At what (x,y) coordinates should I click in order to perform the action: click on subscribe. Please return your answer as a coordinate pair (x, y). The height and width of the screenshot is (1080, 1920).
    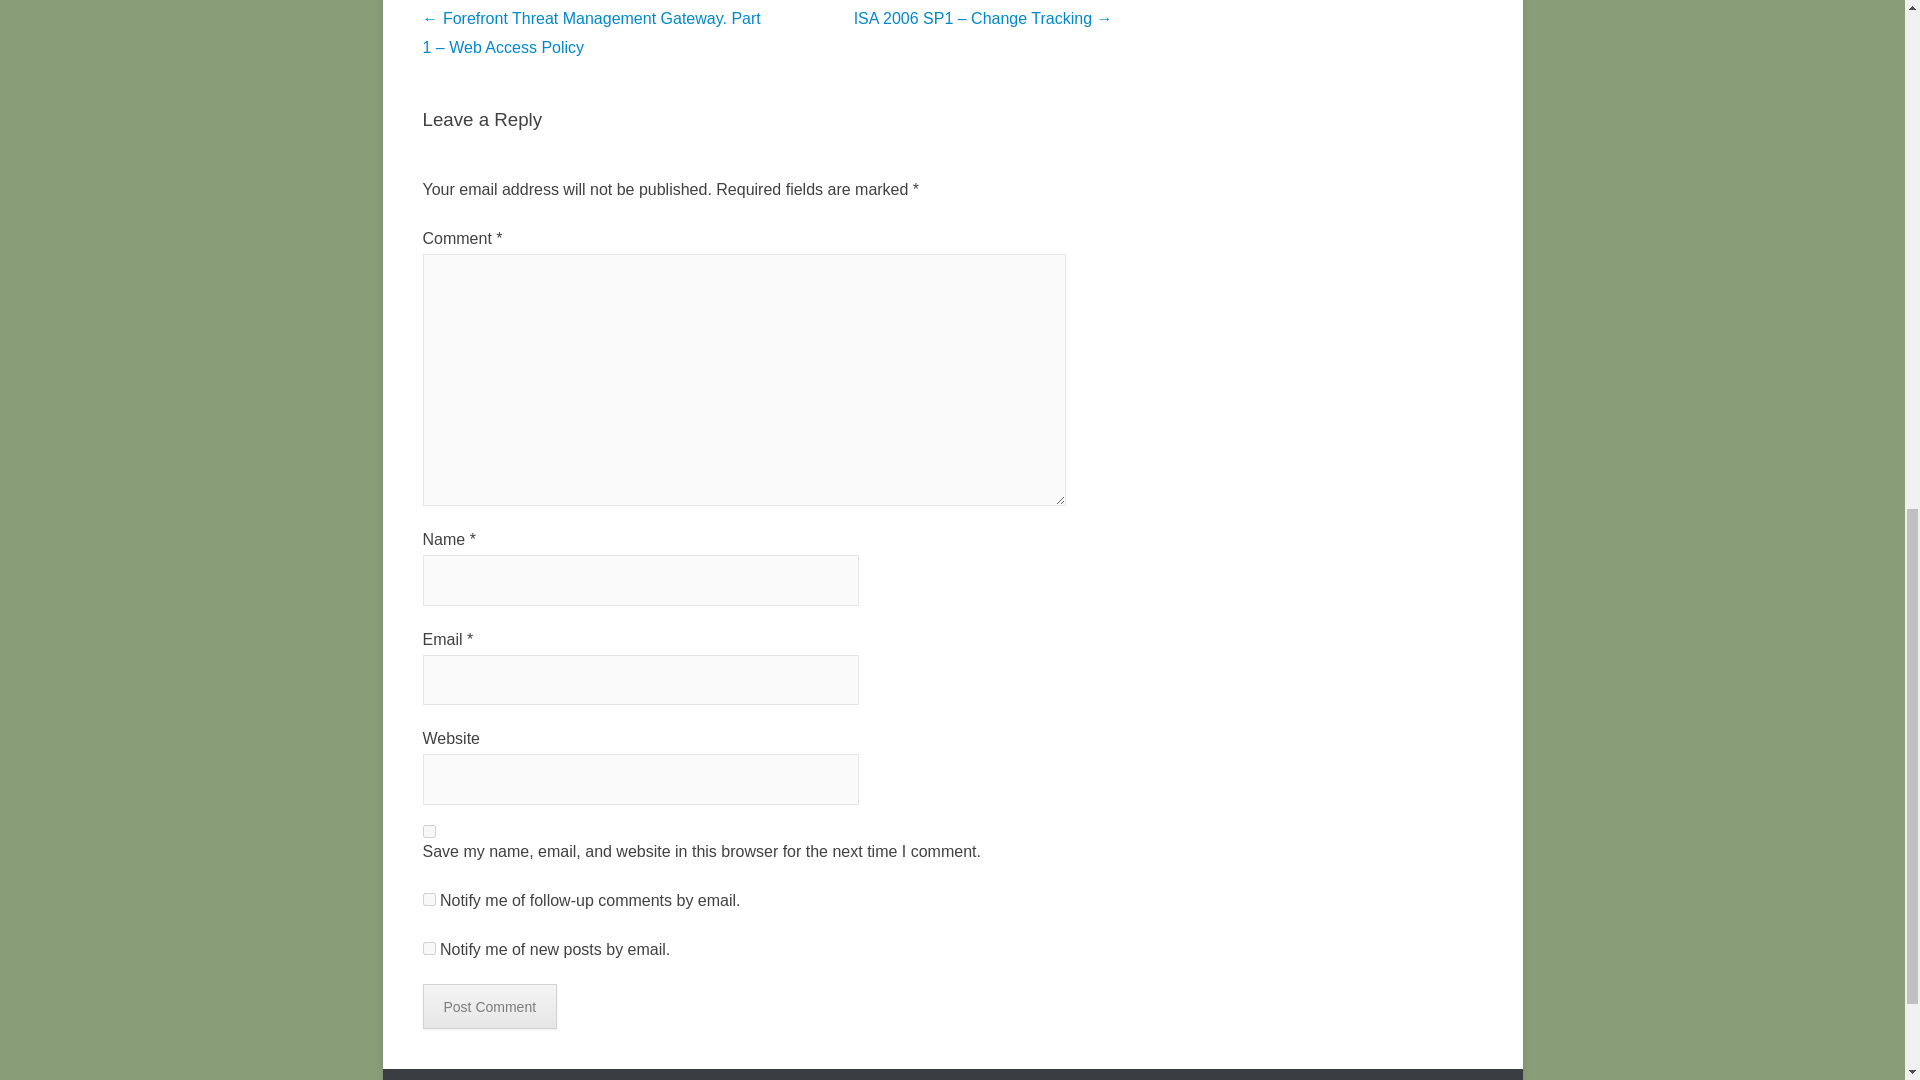
    Looking at the image, I should click on (428, 900).